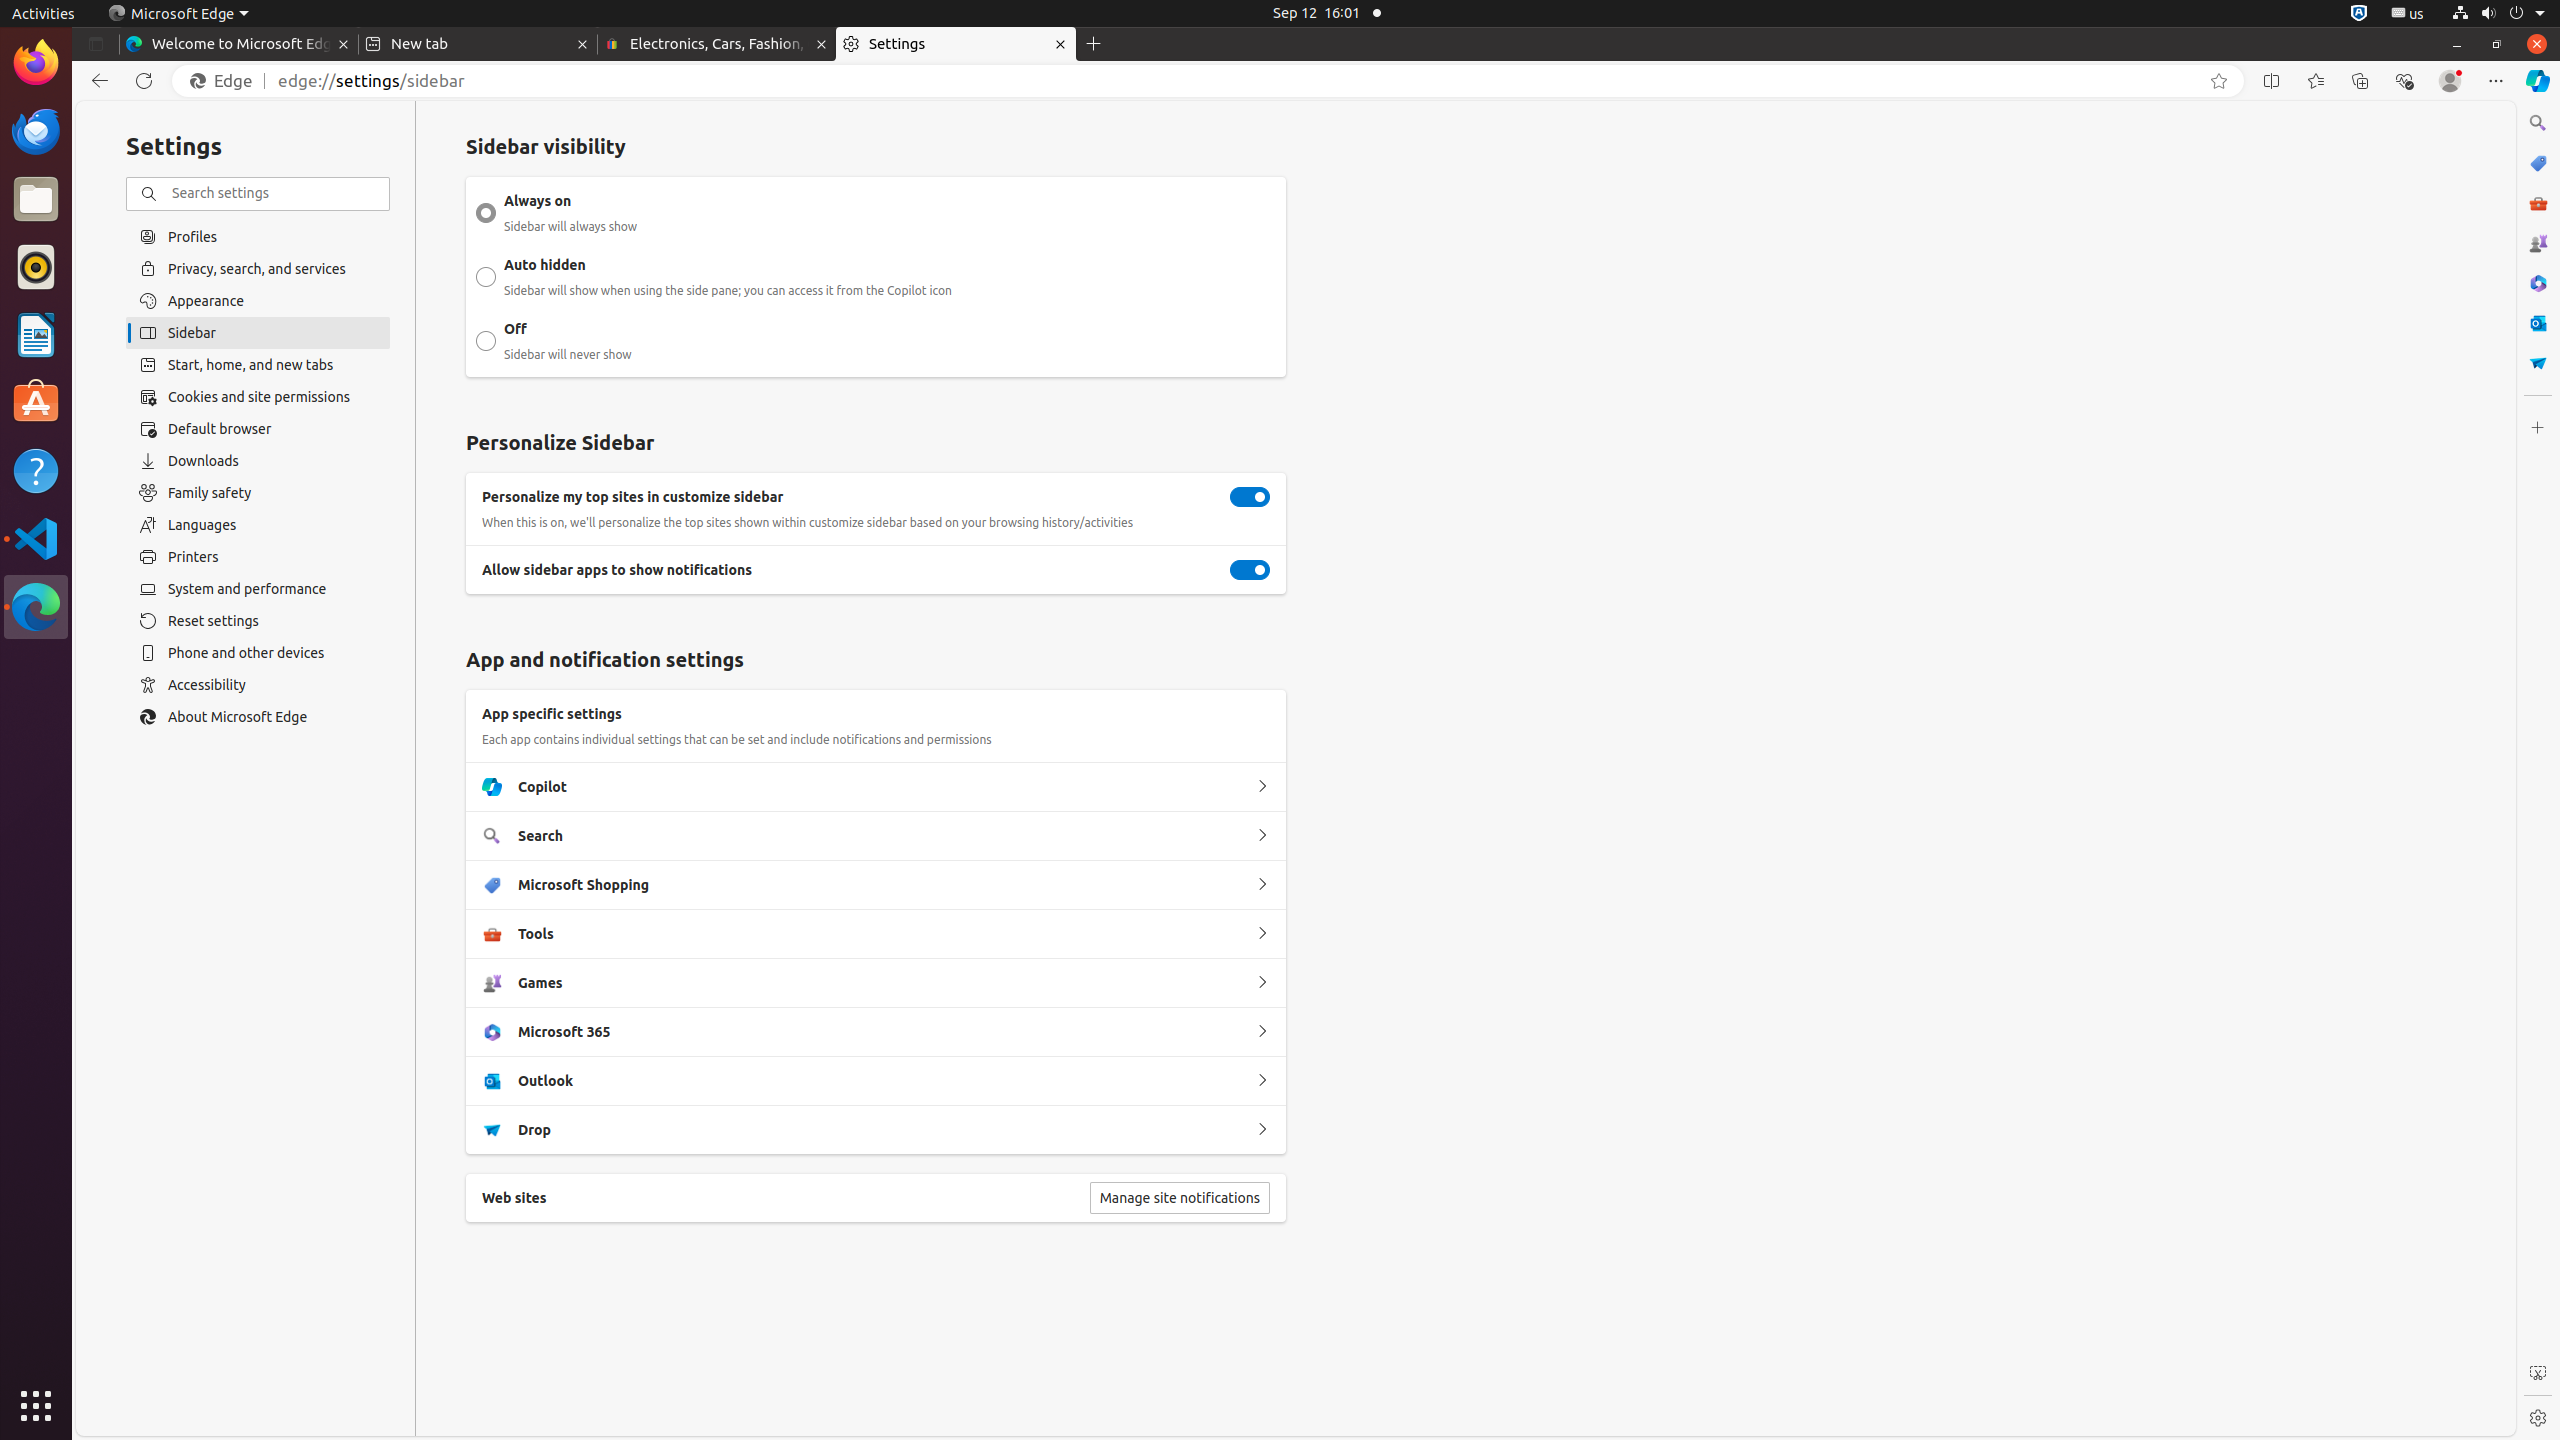 Image resolution: width=2560 pixels, height=1440 pixels. What do you see at coordinates (258, 333) in the screenshot?
I see `Sidebar` at bounding box center [258, 333].